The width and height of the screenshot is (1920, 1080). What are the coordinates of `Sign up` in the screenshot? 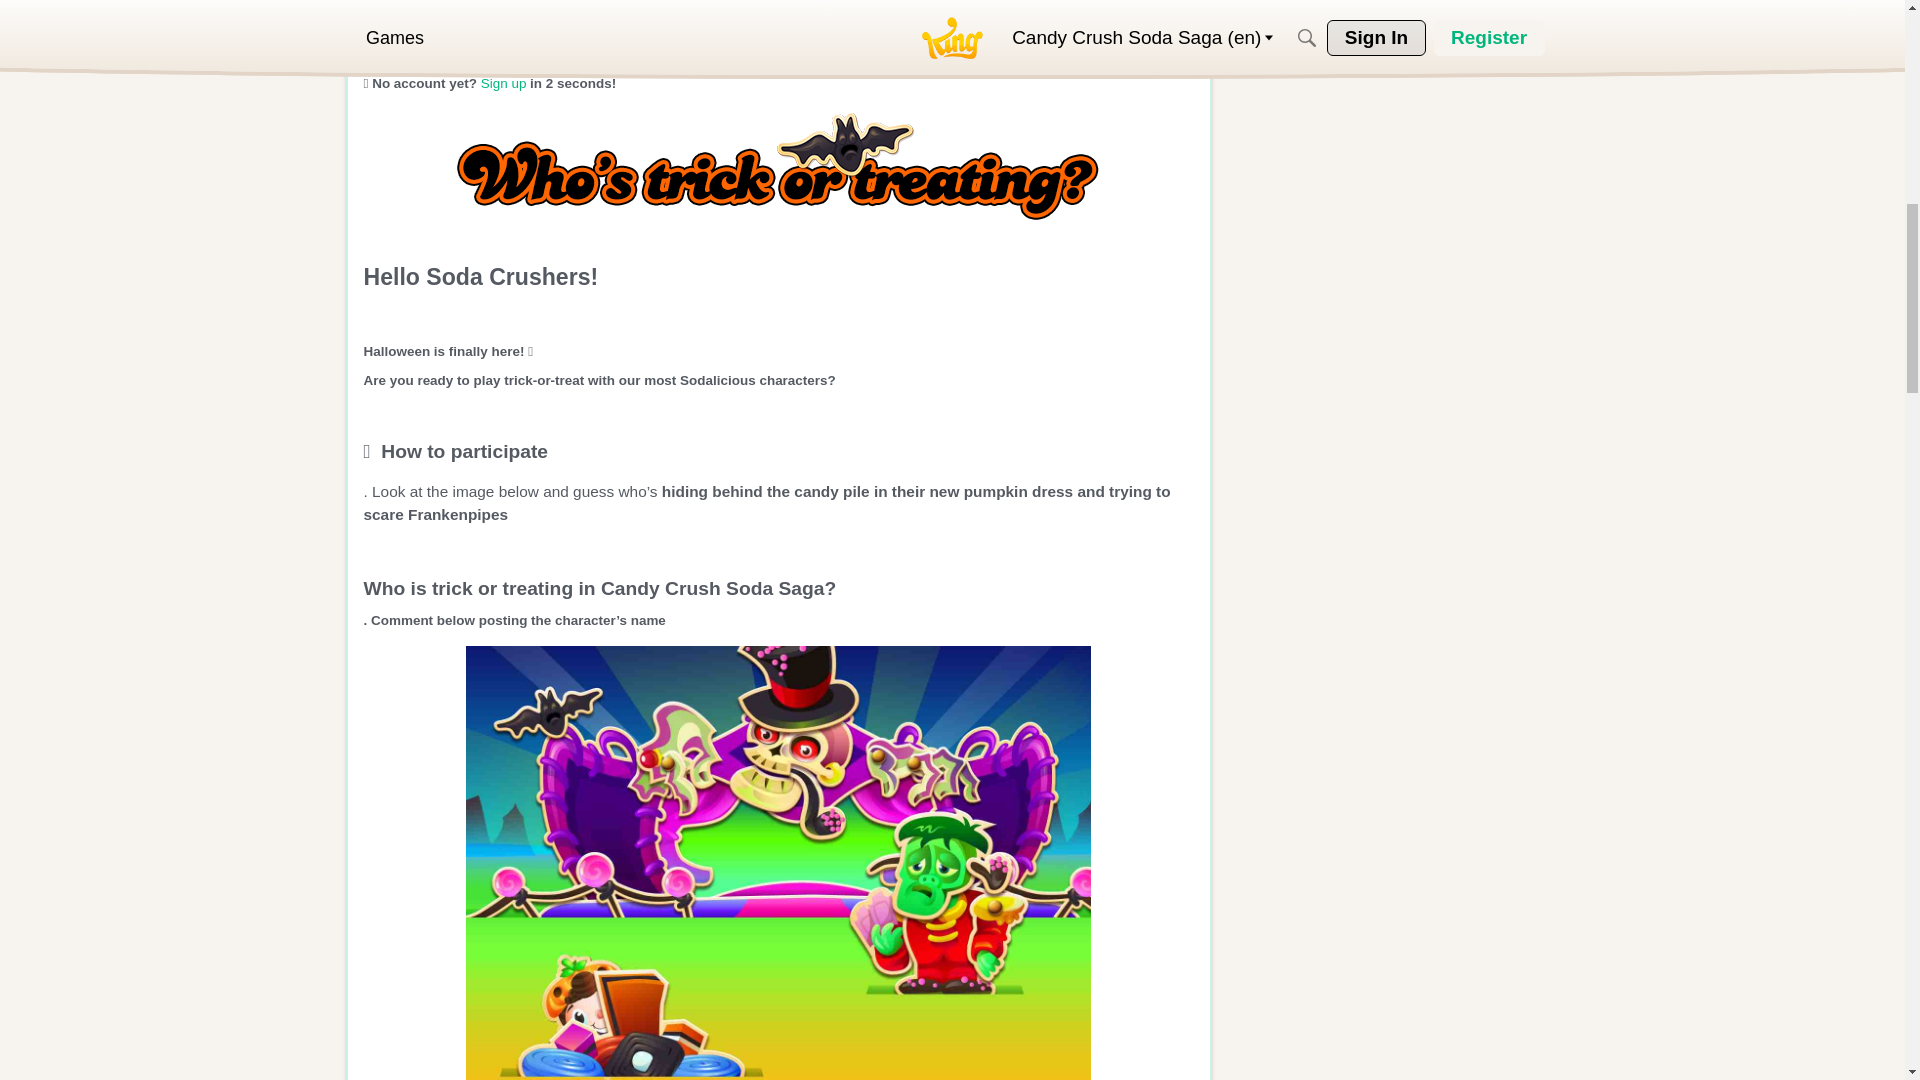 It's located at (504, 82).